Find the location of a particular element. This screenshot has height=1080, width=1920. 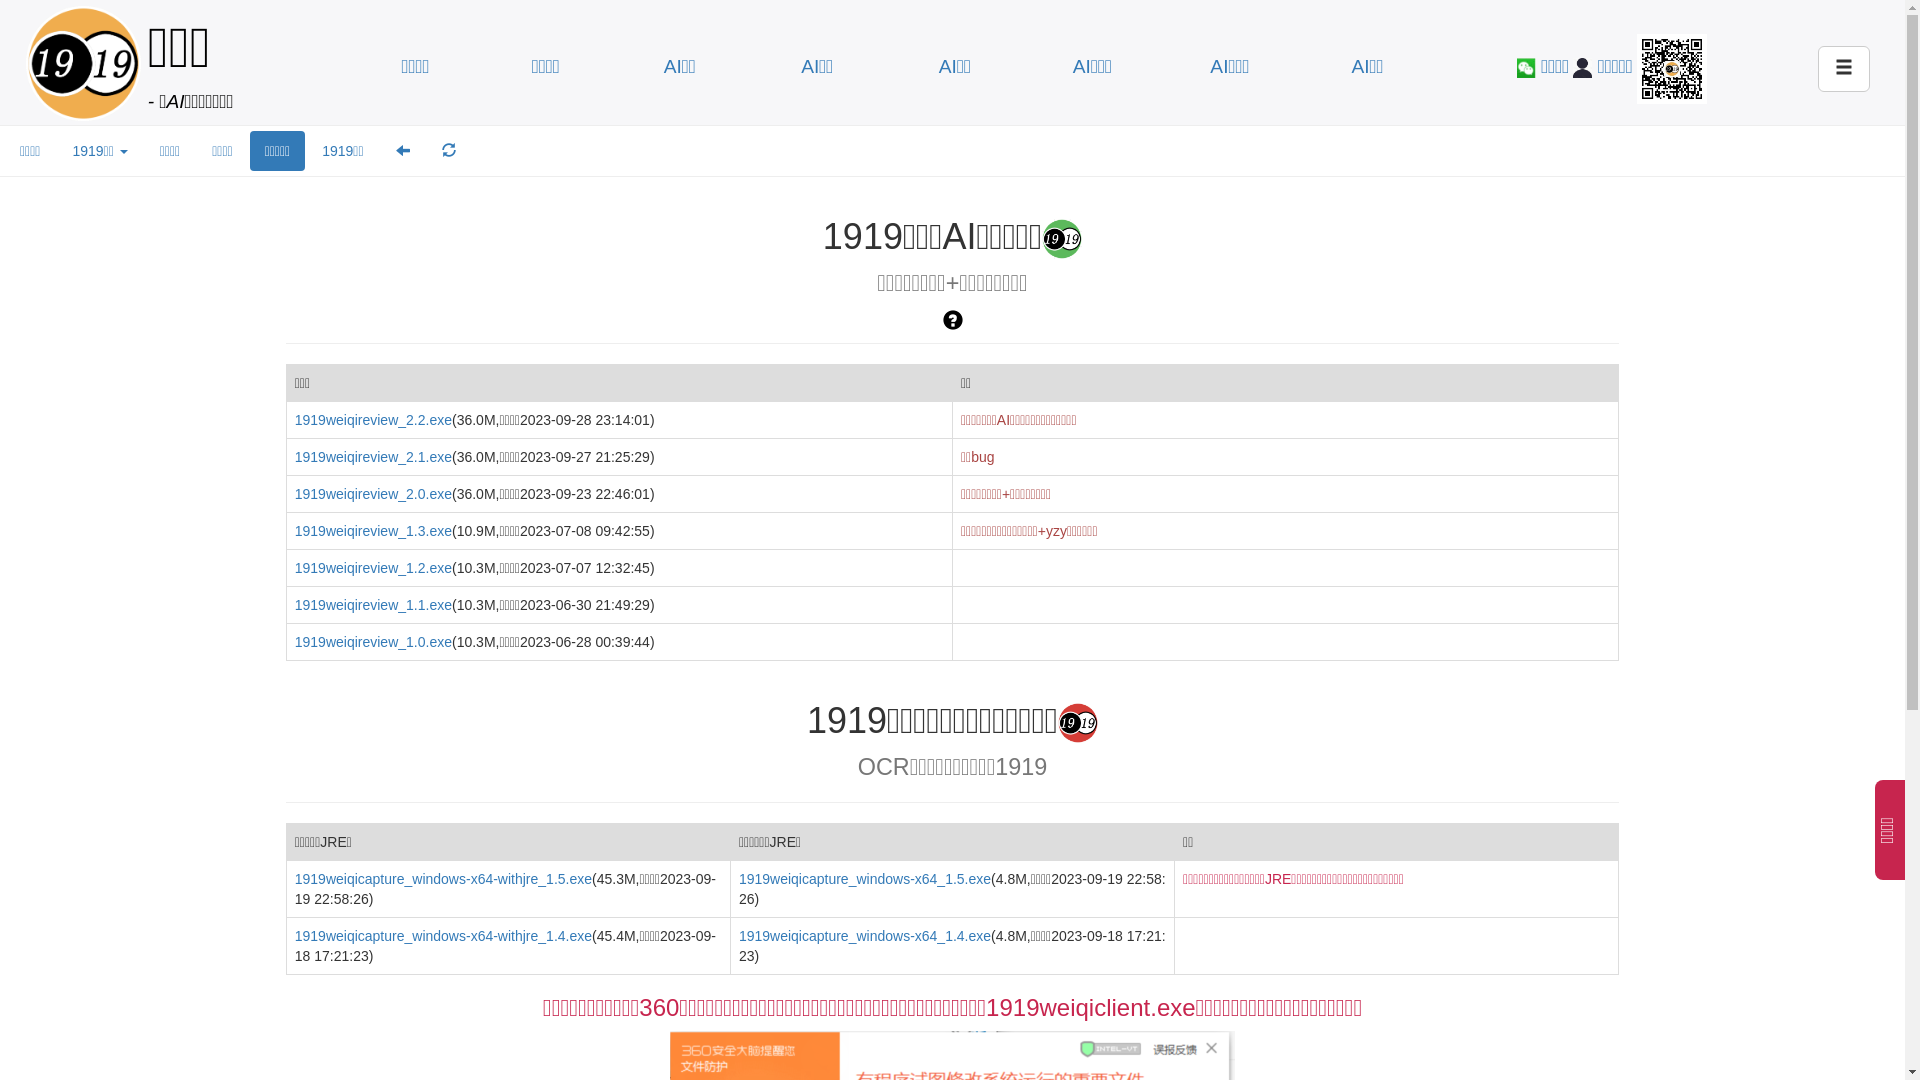

1919weiqicapture_windows-x64_1.4.exe is located at coordinates (865, 936).